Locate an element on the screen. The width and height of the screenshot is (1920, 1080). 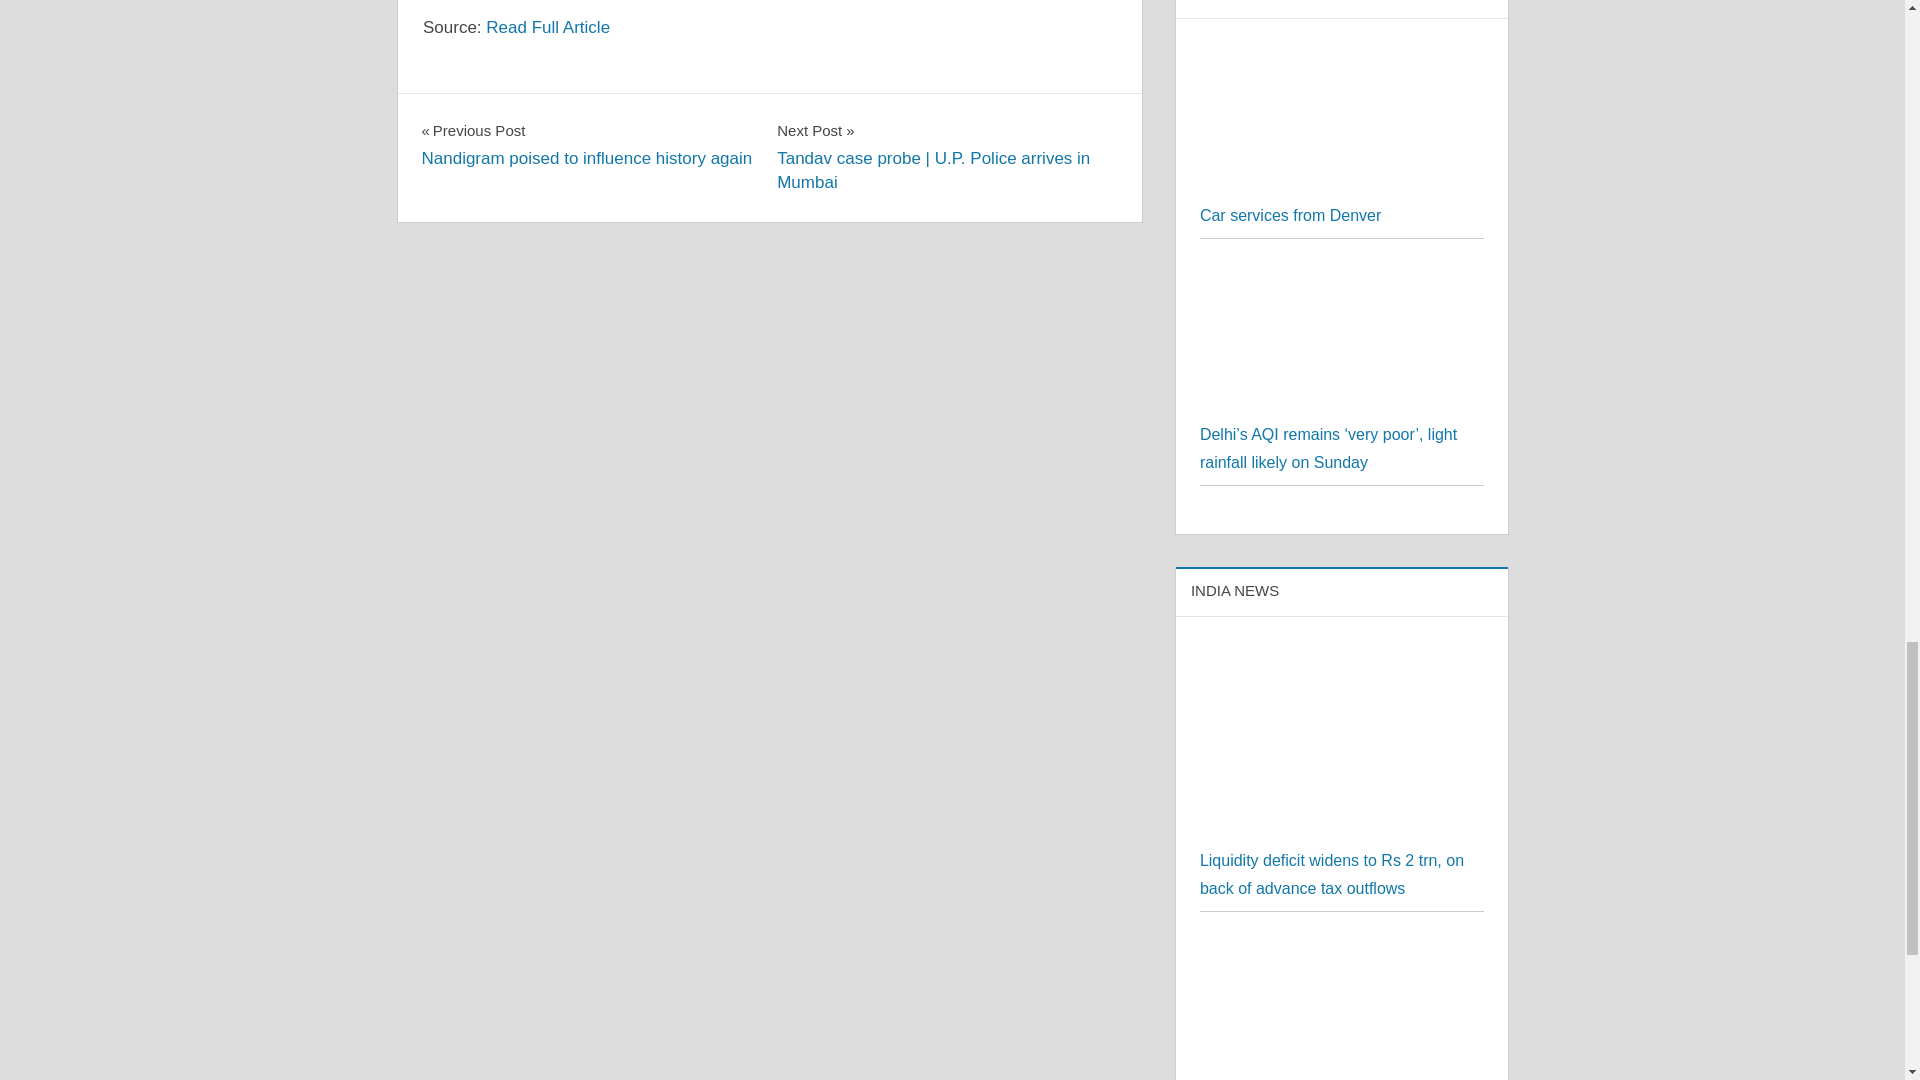
Car services from Denver is located at coordinates (1342, 485).